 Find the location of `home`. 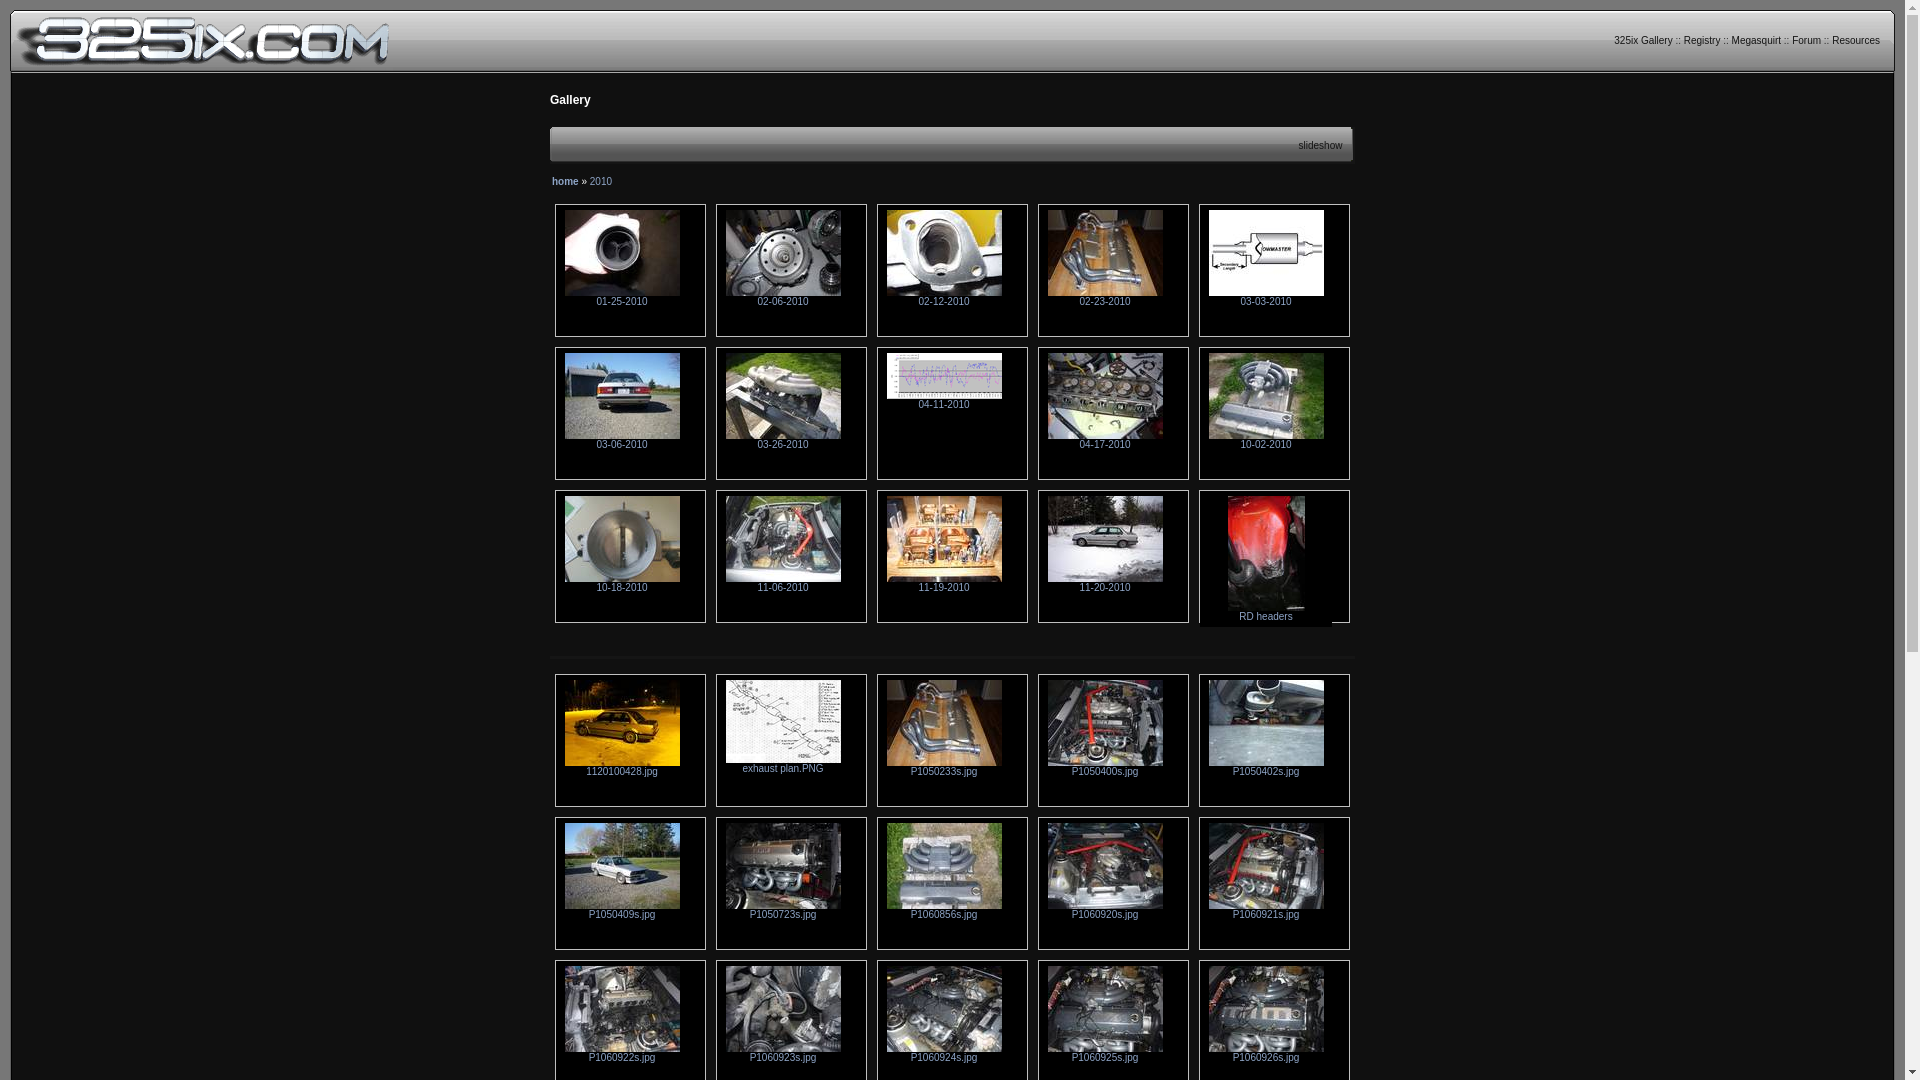

home is located at coordinates (566, 181).